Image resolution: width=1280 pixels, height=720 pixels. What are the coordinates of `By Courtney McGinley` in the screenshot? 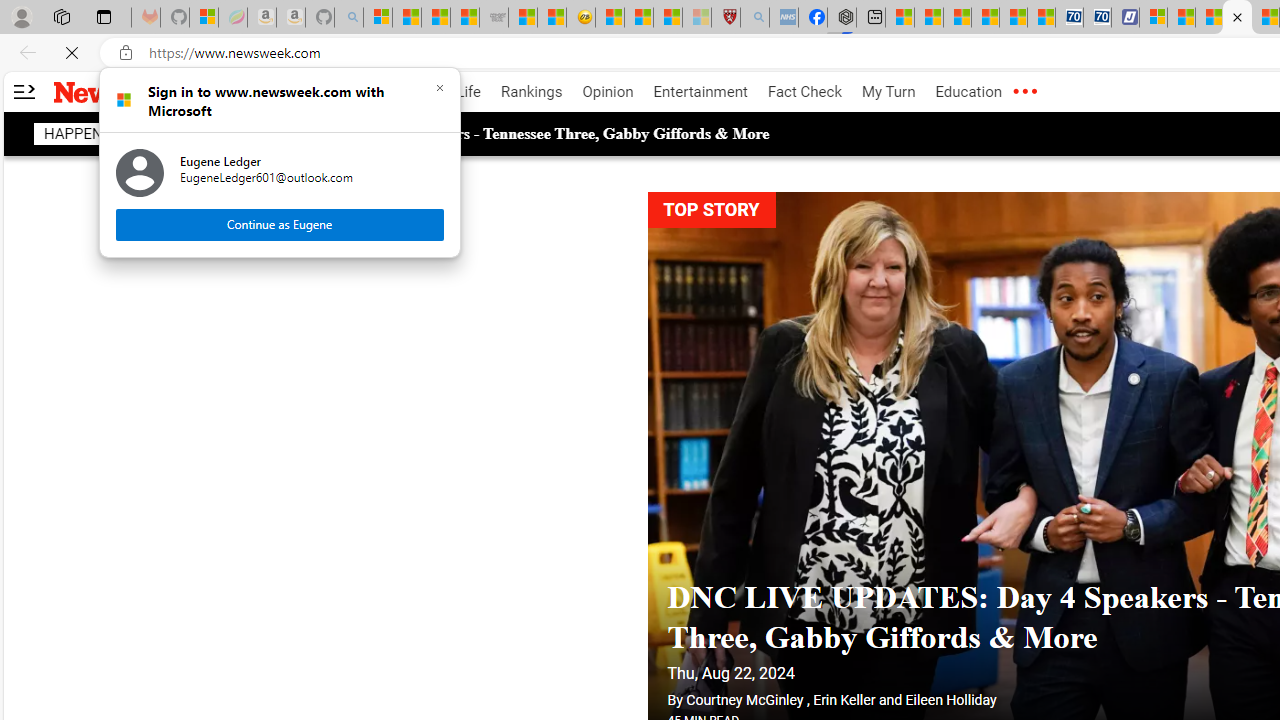 It's located at (734, 660).